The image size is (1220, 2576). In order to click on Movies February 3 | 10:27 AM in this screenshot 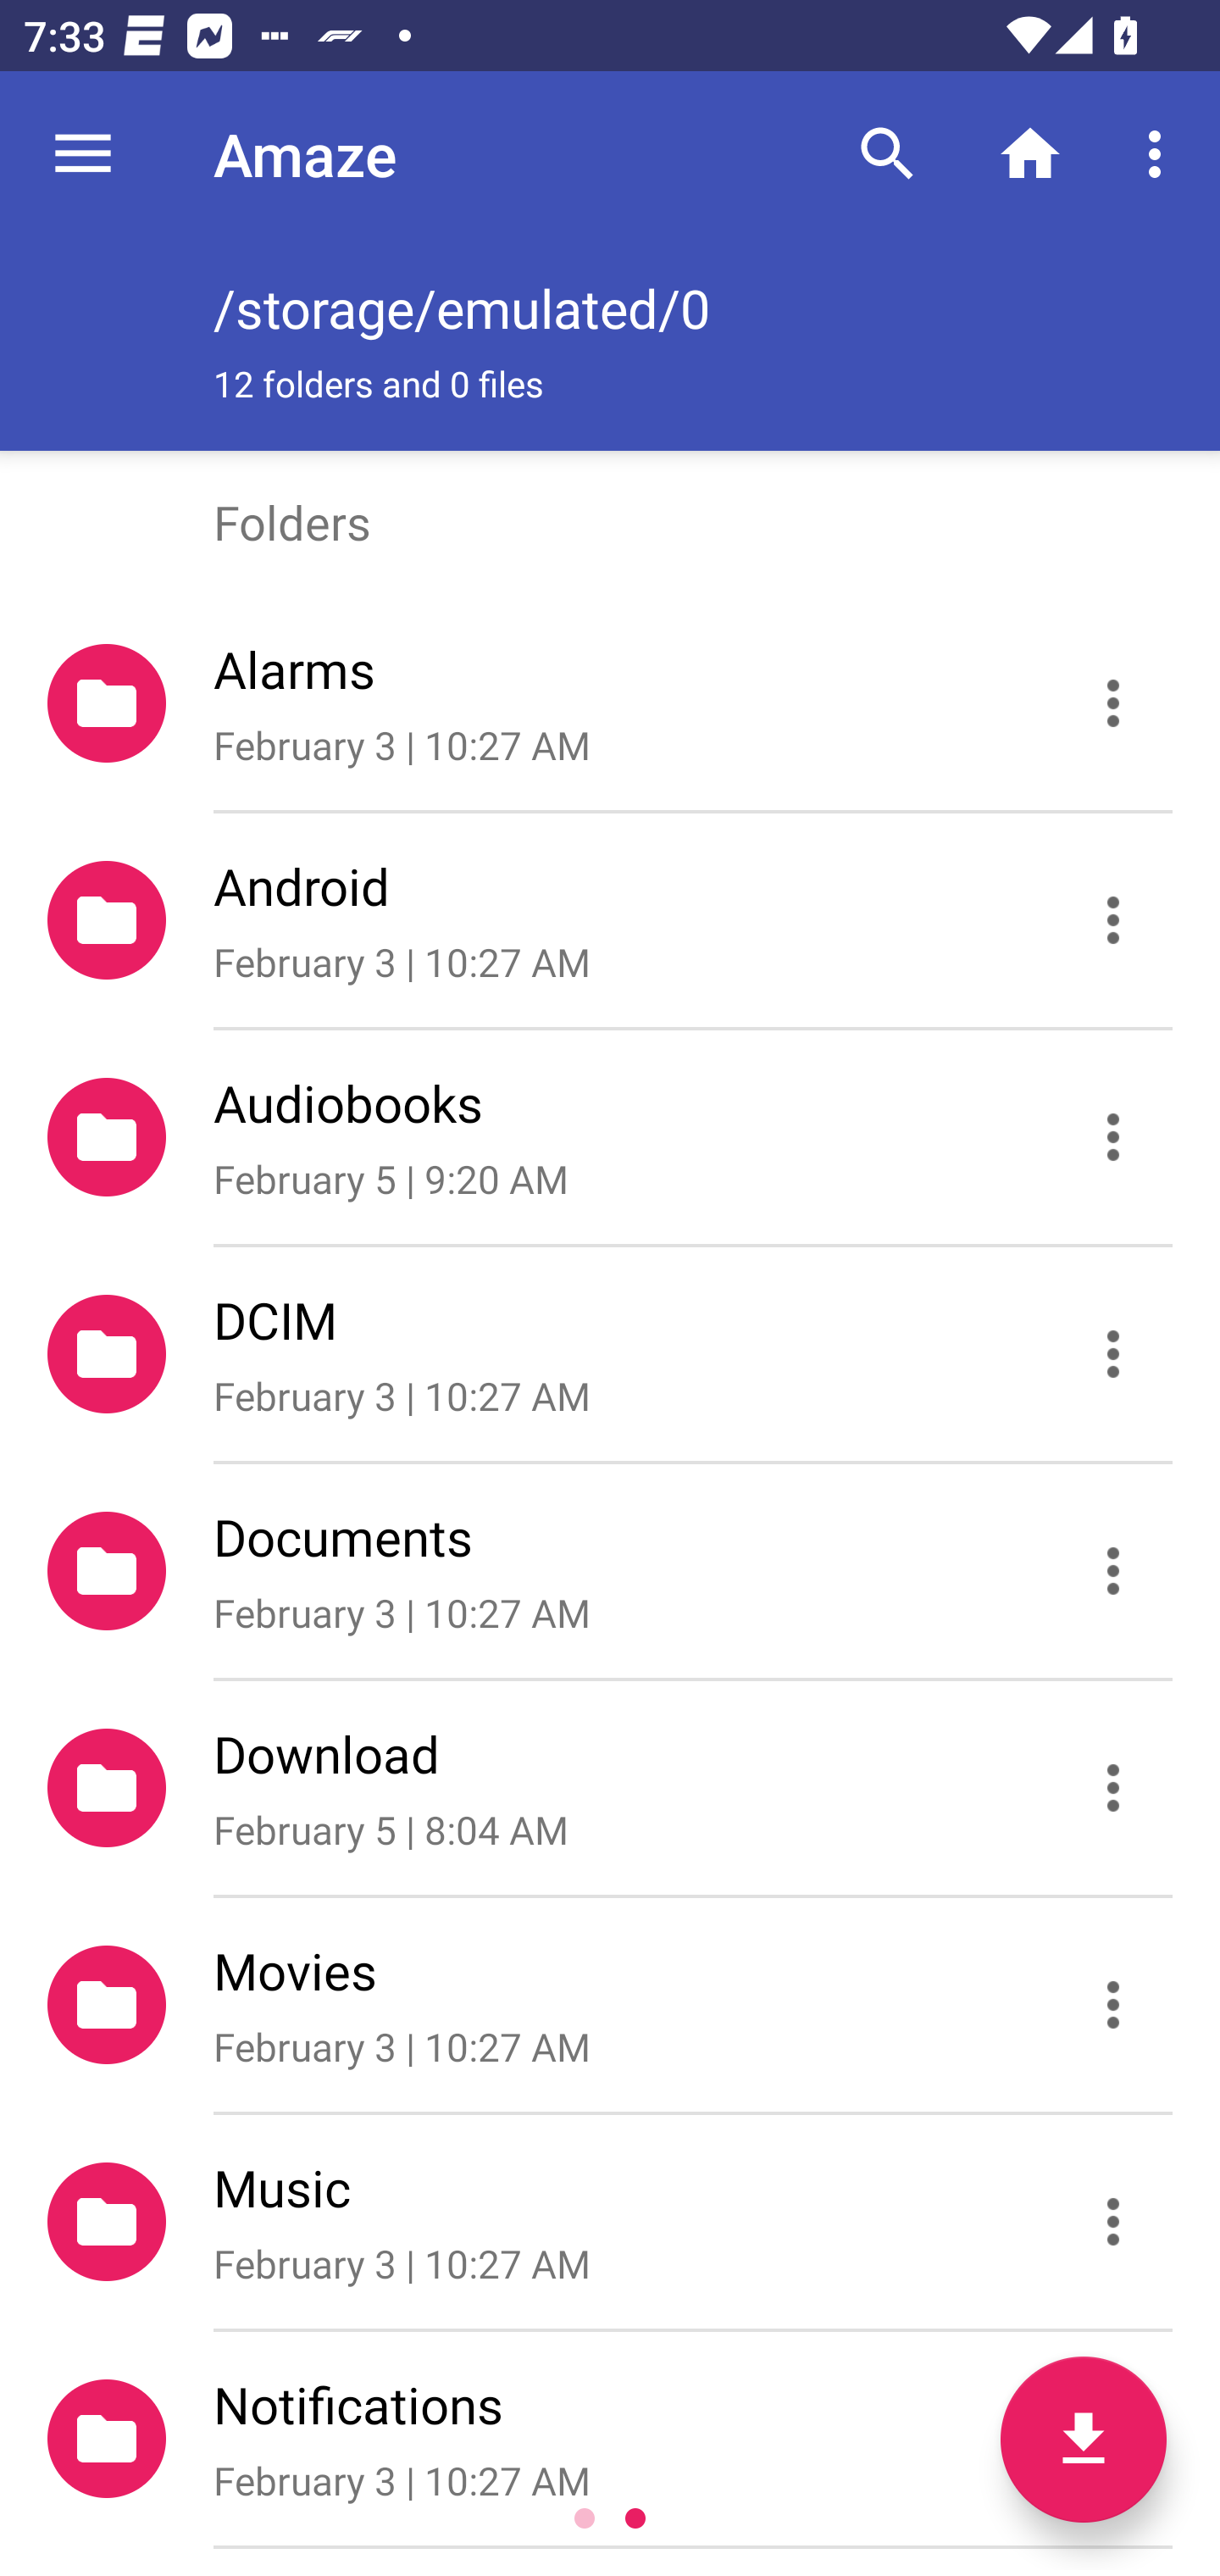, I will do `click(610, 2005)`.